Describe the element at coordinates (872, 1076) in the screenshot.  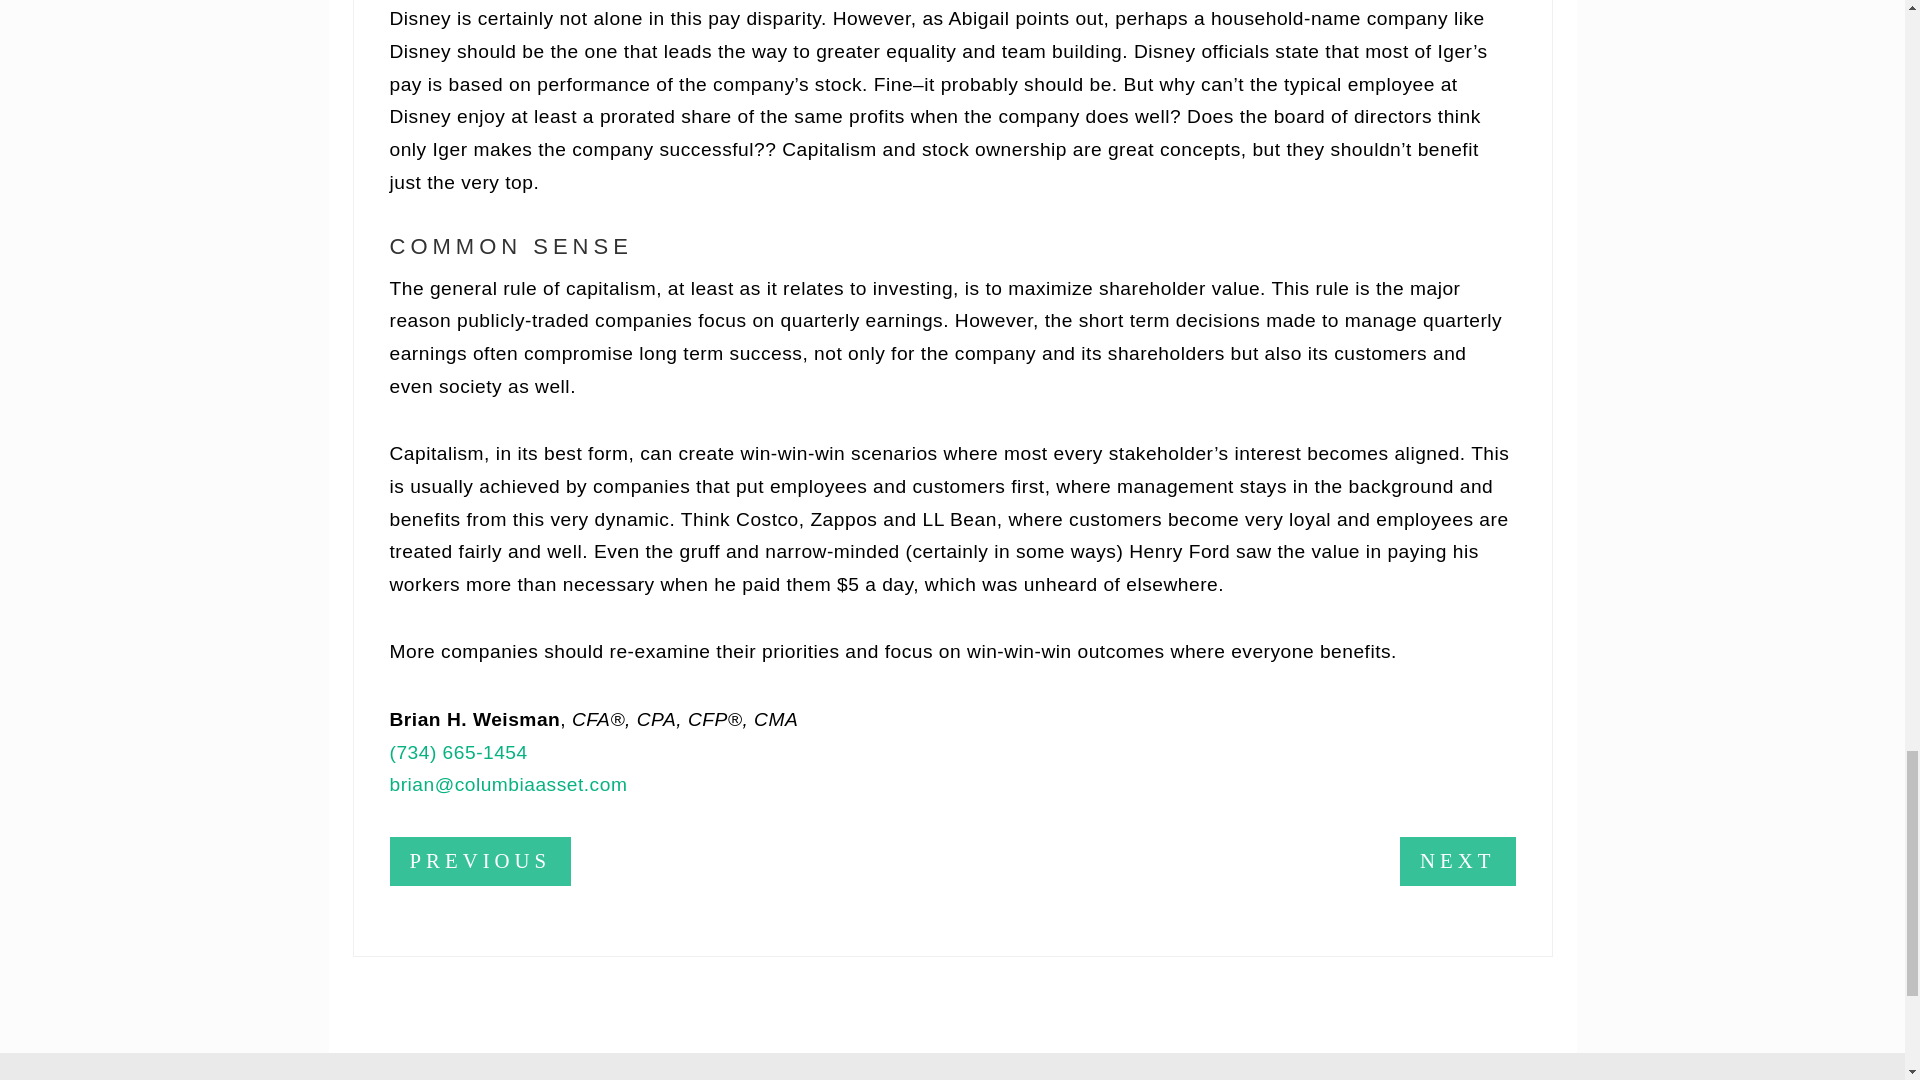
I see `Meet the Team` at that location.